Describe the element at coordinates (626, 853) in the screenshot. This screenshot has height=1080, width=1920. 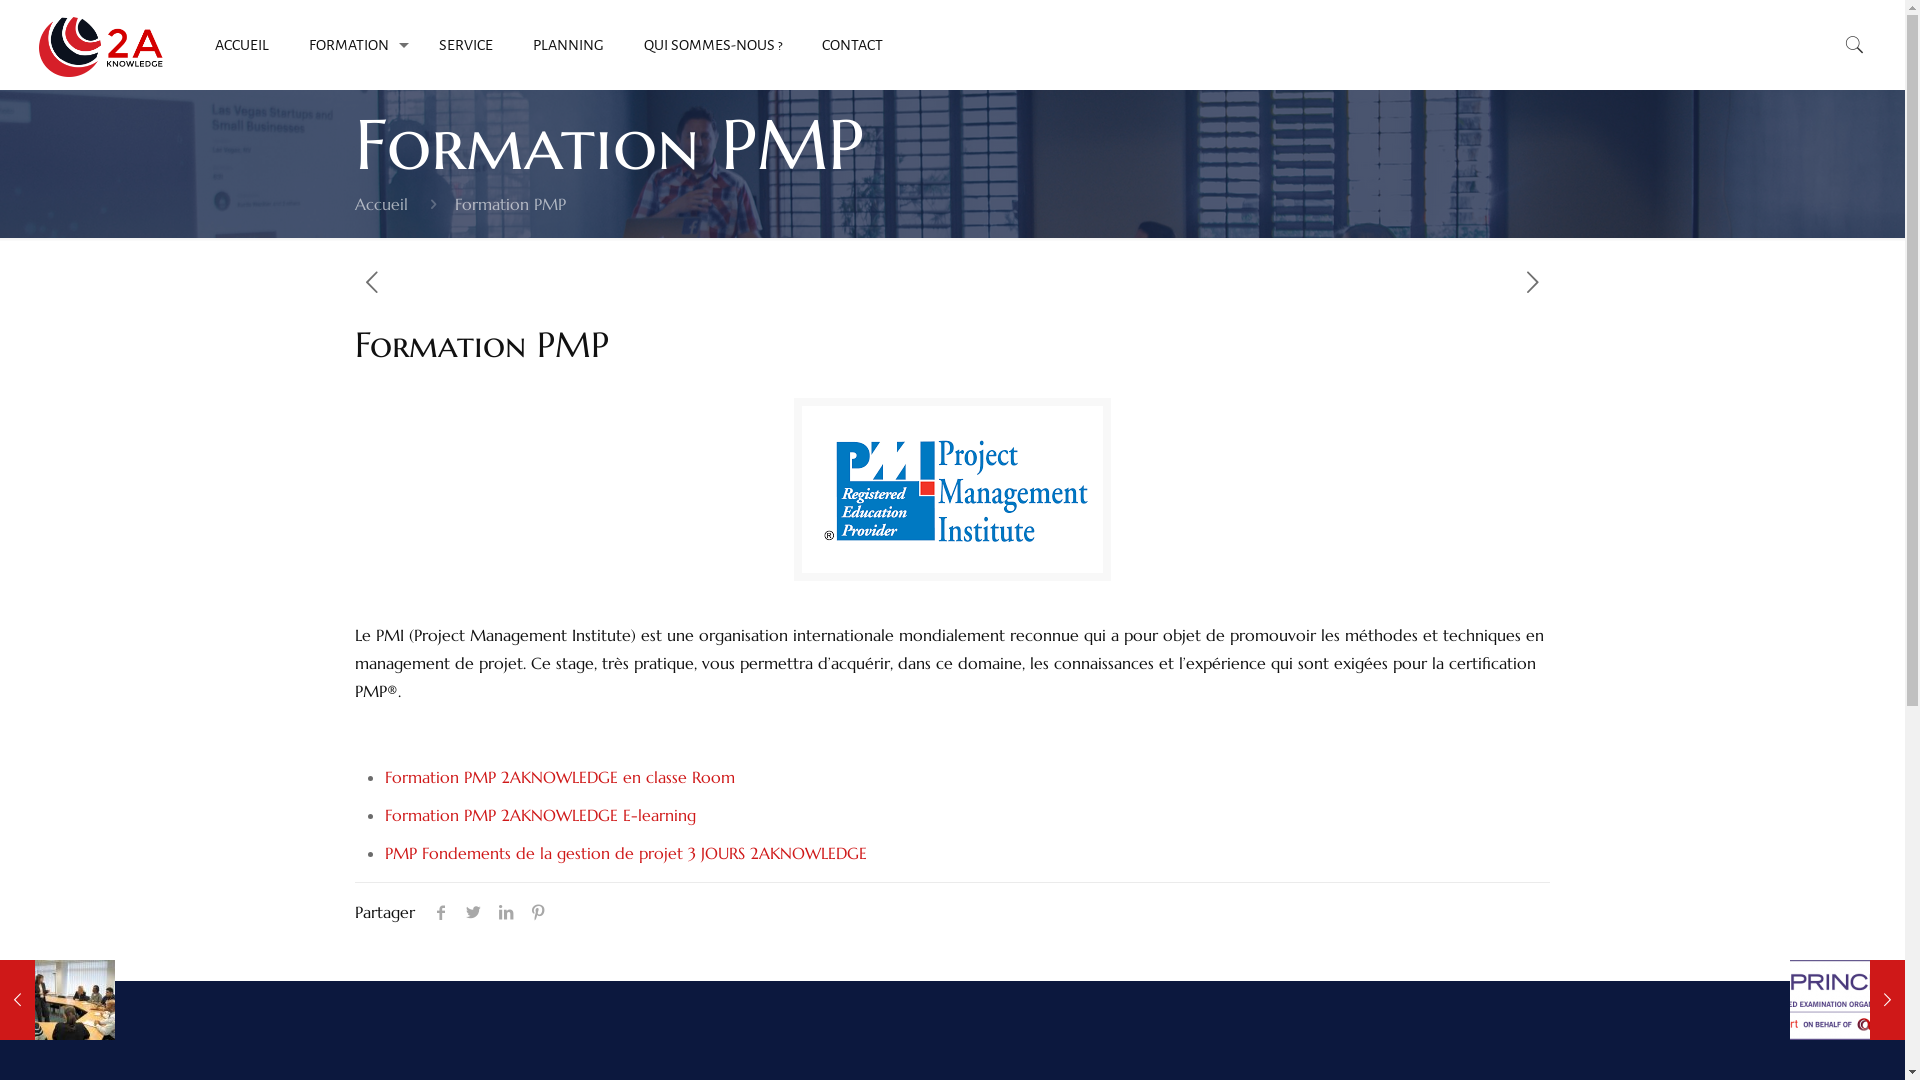
I see `PMP Fondements de la gestion de projet 3 JOURS 2AKNOWLEDGE` at that location.